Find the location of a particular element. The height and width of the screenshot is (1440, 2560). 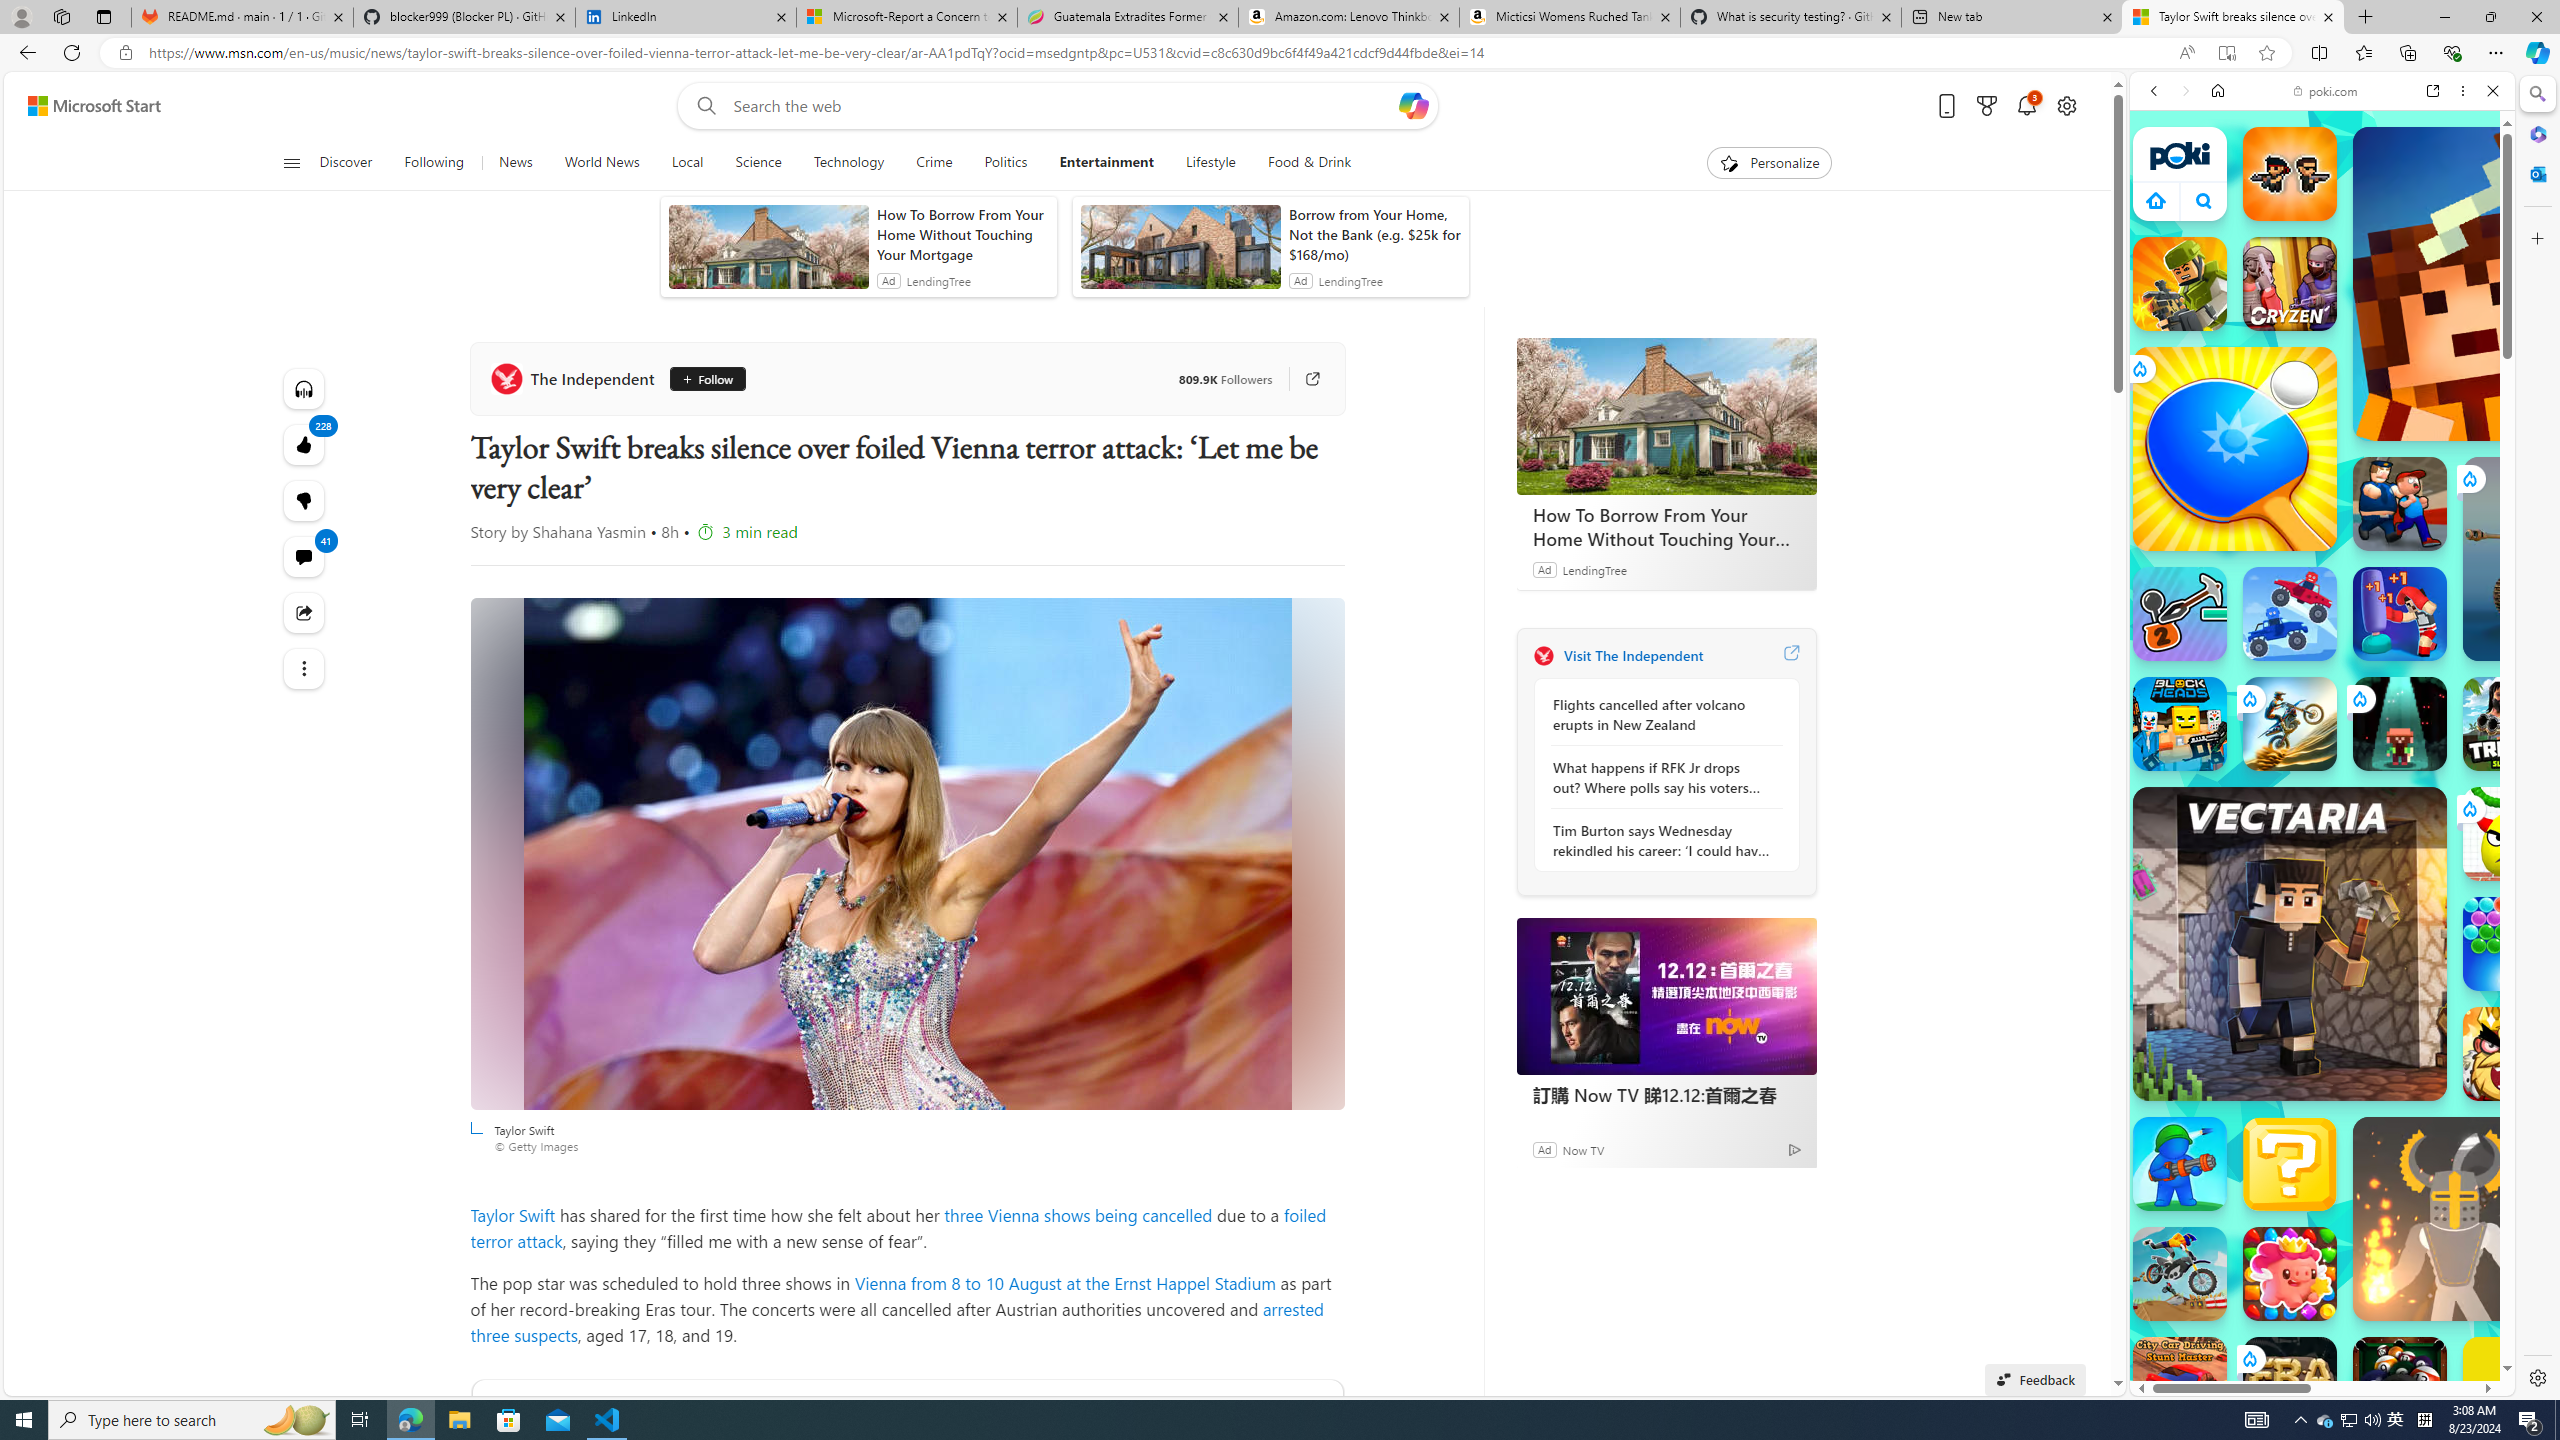

Ragdoll Hit is located at coordinates (2454, 1218).